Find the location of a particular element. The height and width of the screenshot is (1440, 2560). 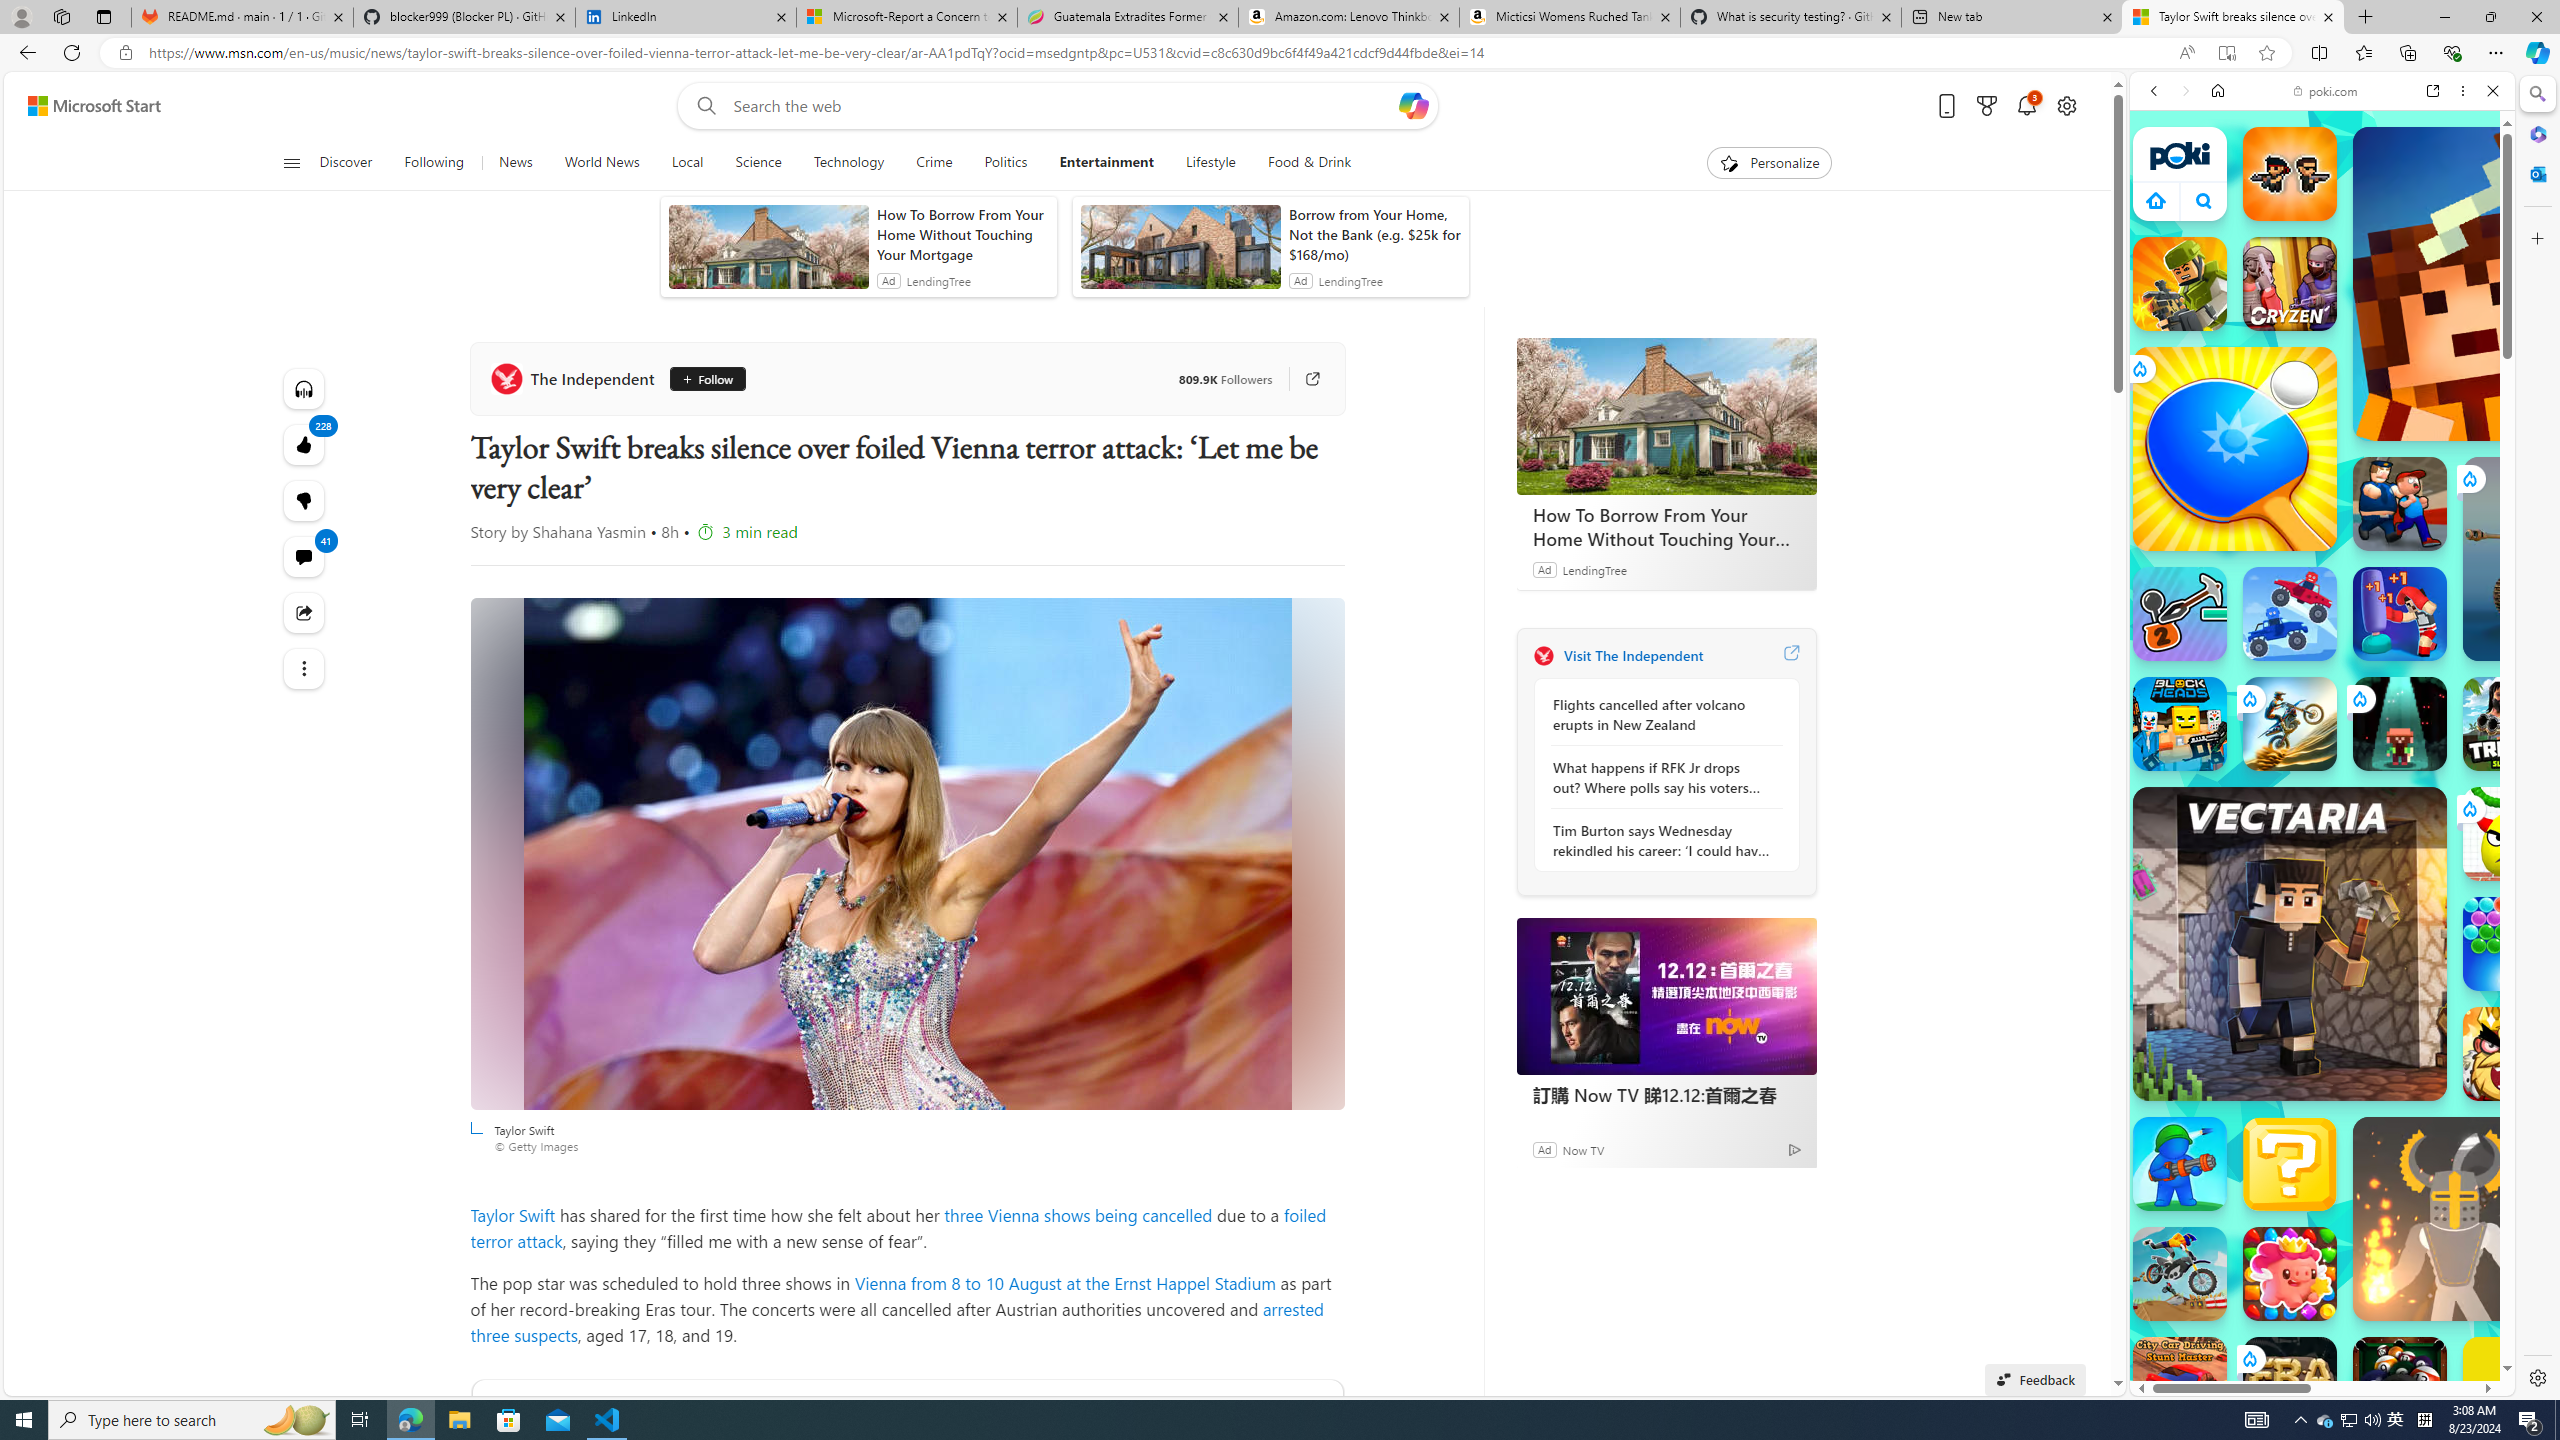

Ragdoll Hit is located at coordinates (2454, 1218).